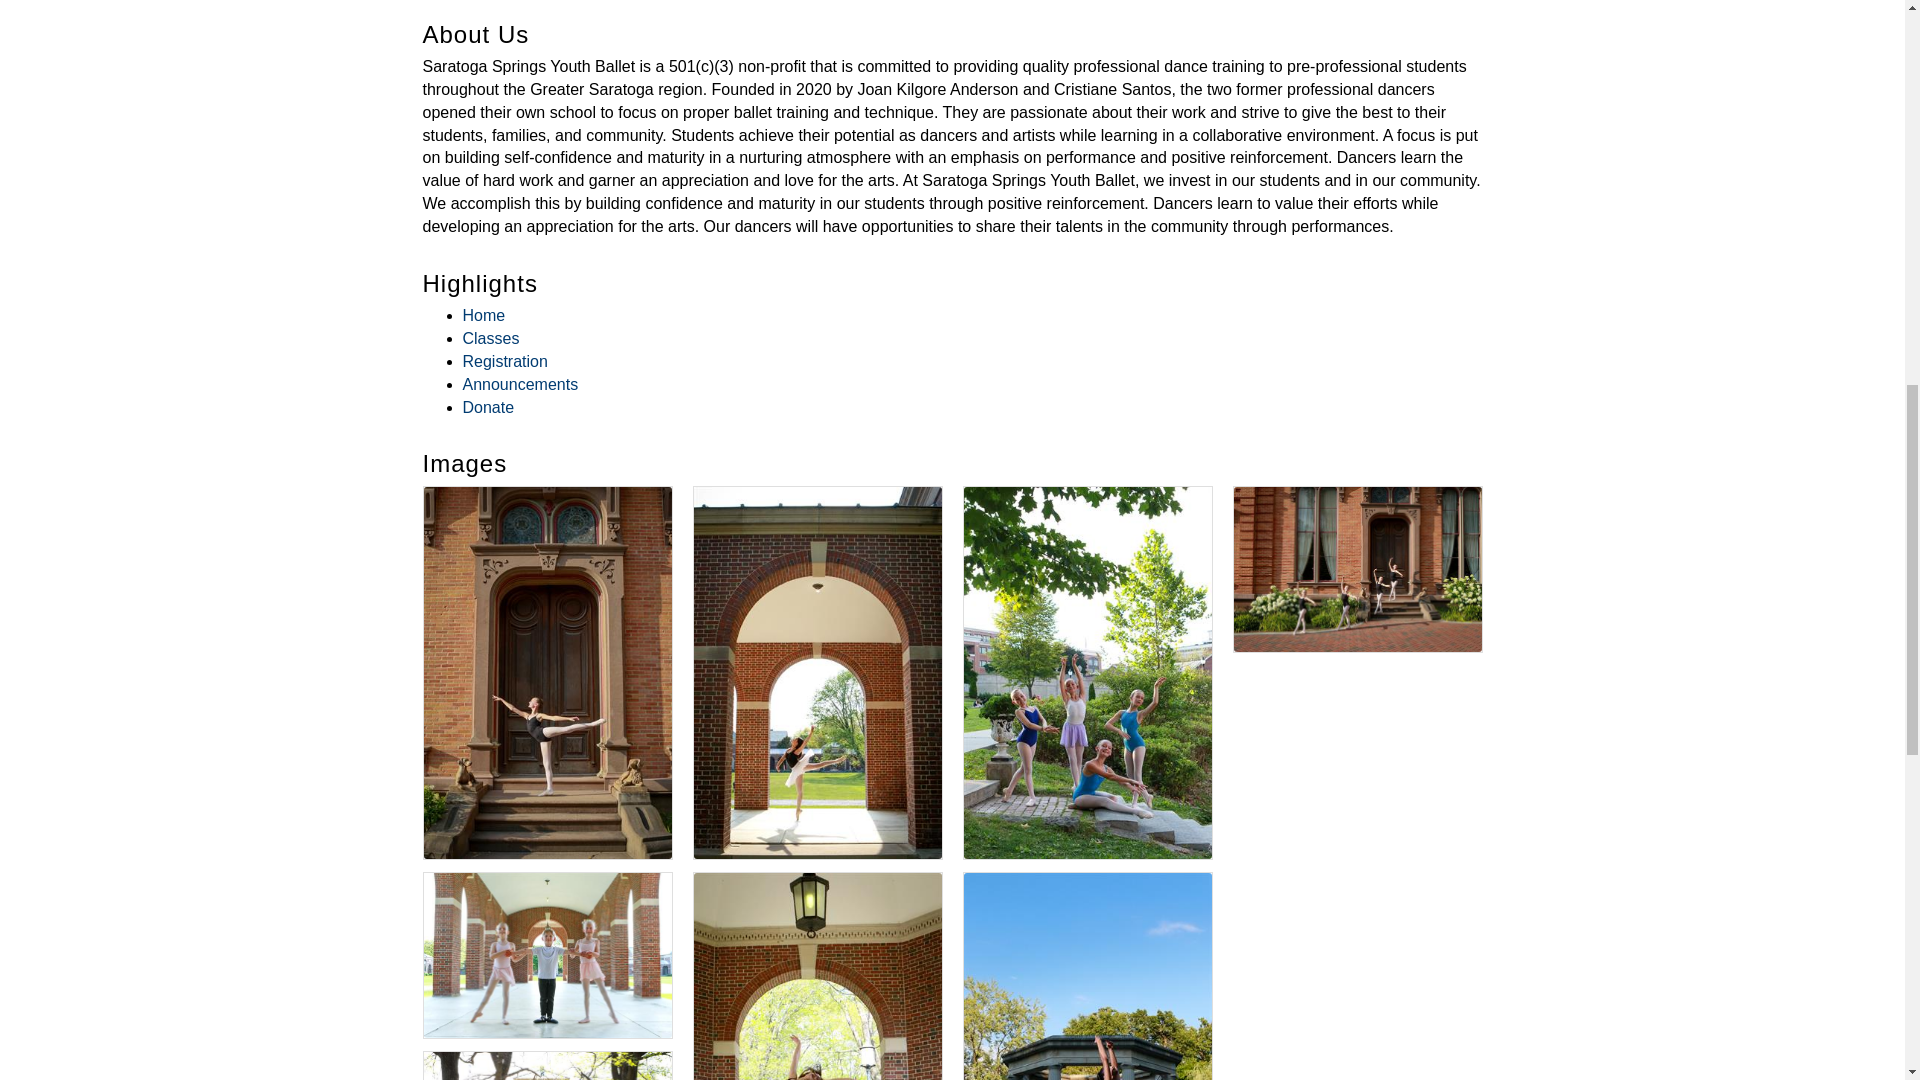 The image size is (1920, 1080). I want to click on Susan Blackburn Photography, so click(548, 1066).